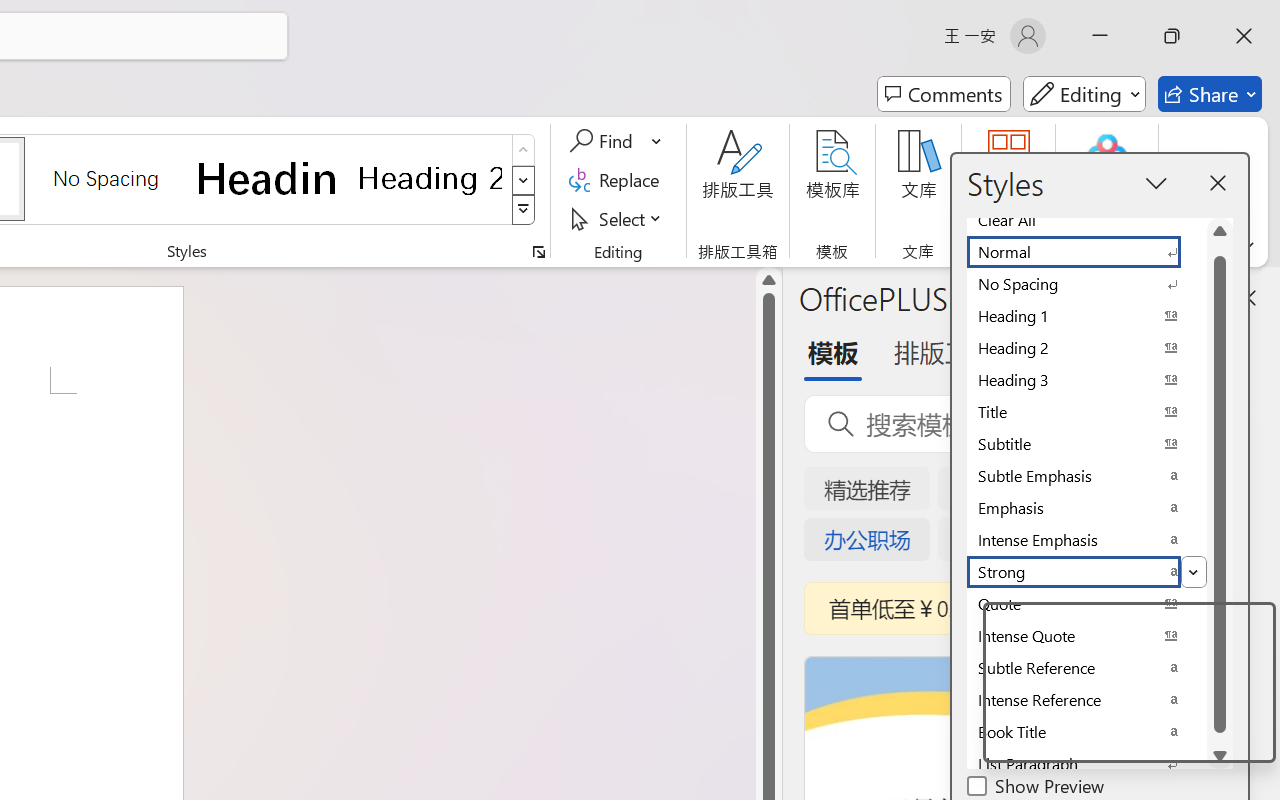 This screenshot has width=1280, height=800. What do you see at coordinates (1086, 604) in the screenshot?
I see `Quote` at bounding box center [1086, 604].